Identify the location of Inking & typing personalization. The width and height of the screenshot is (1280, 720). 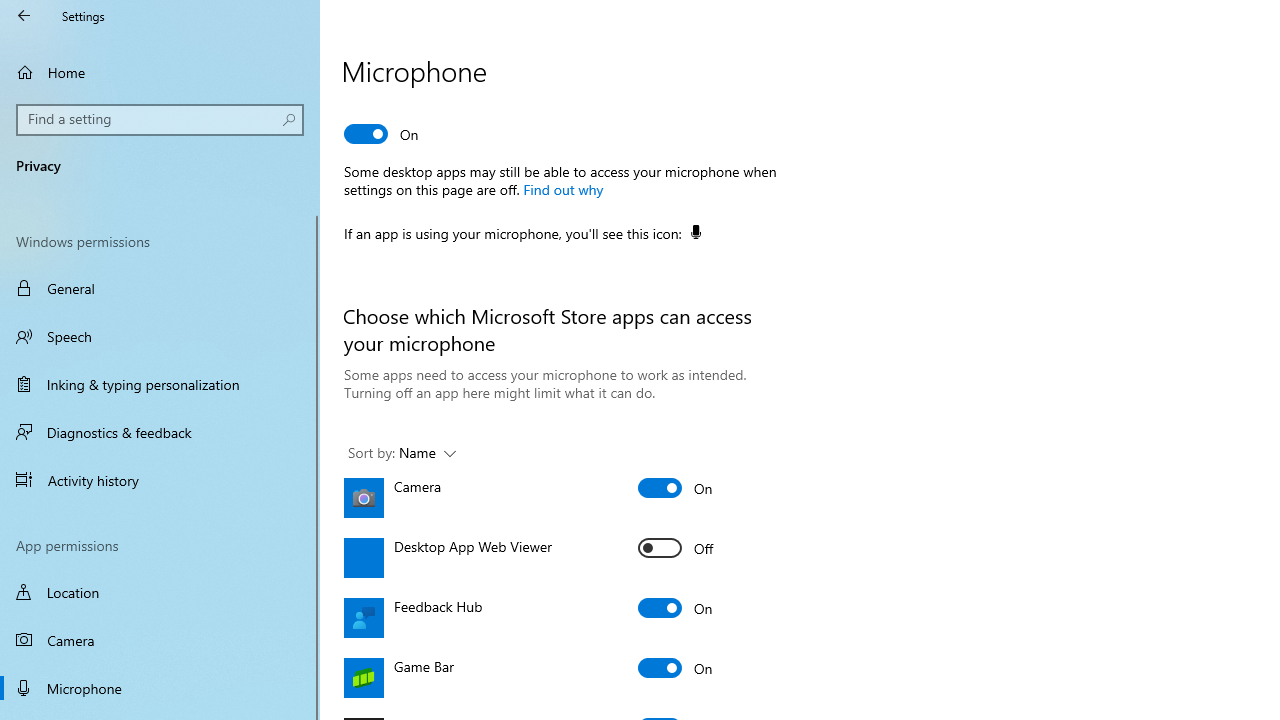
(160, 384).